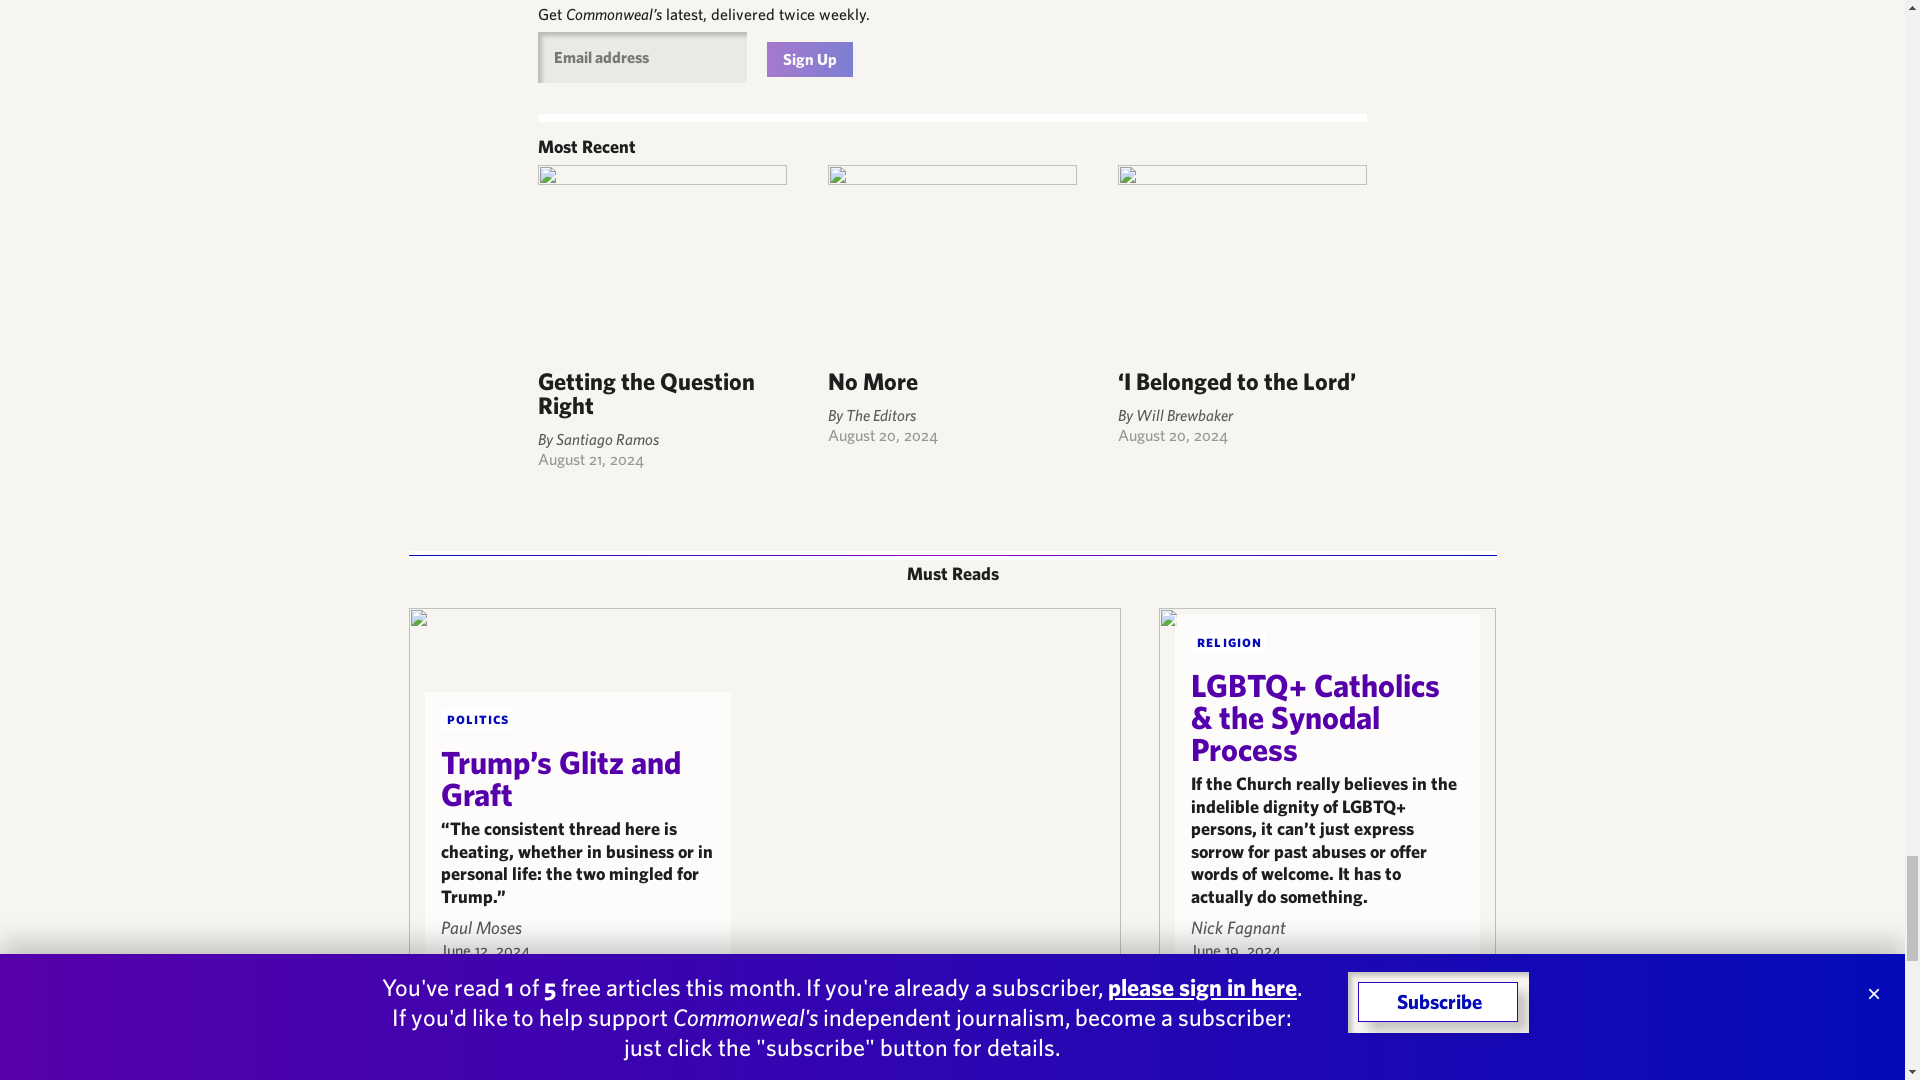 The image size is (1920, 1080). Describe the element at coordinates (1238, 927) in the screenshot. I see `View user profile.` at that location.